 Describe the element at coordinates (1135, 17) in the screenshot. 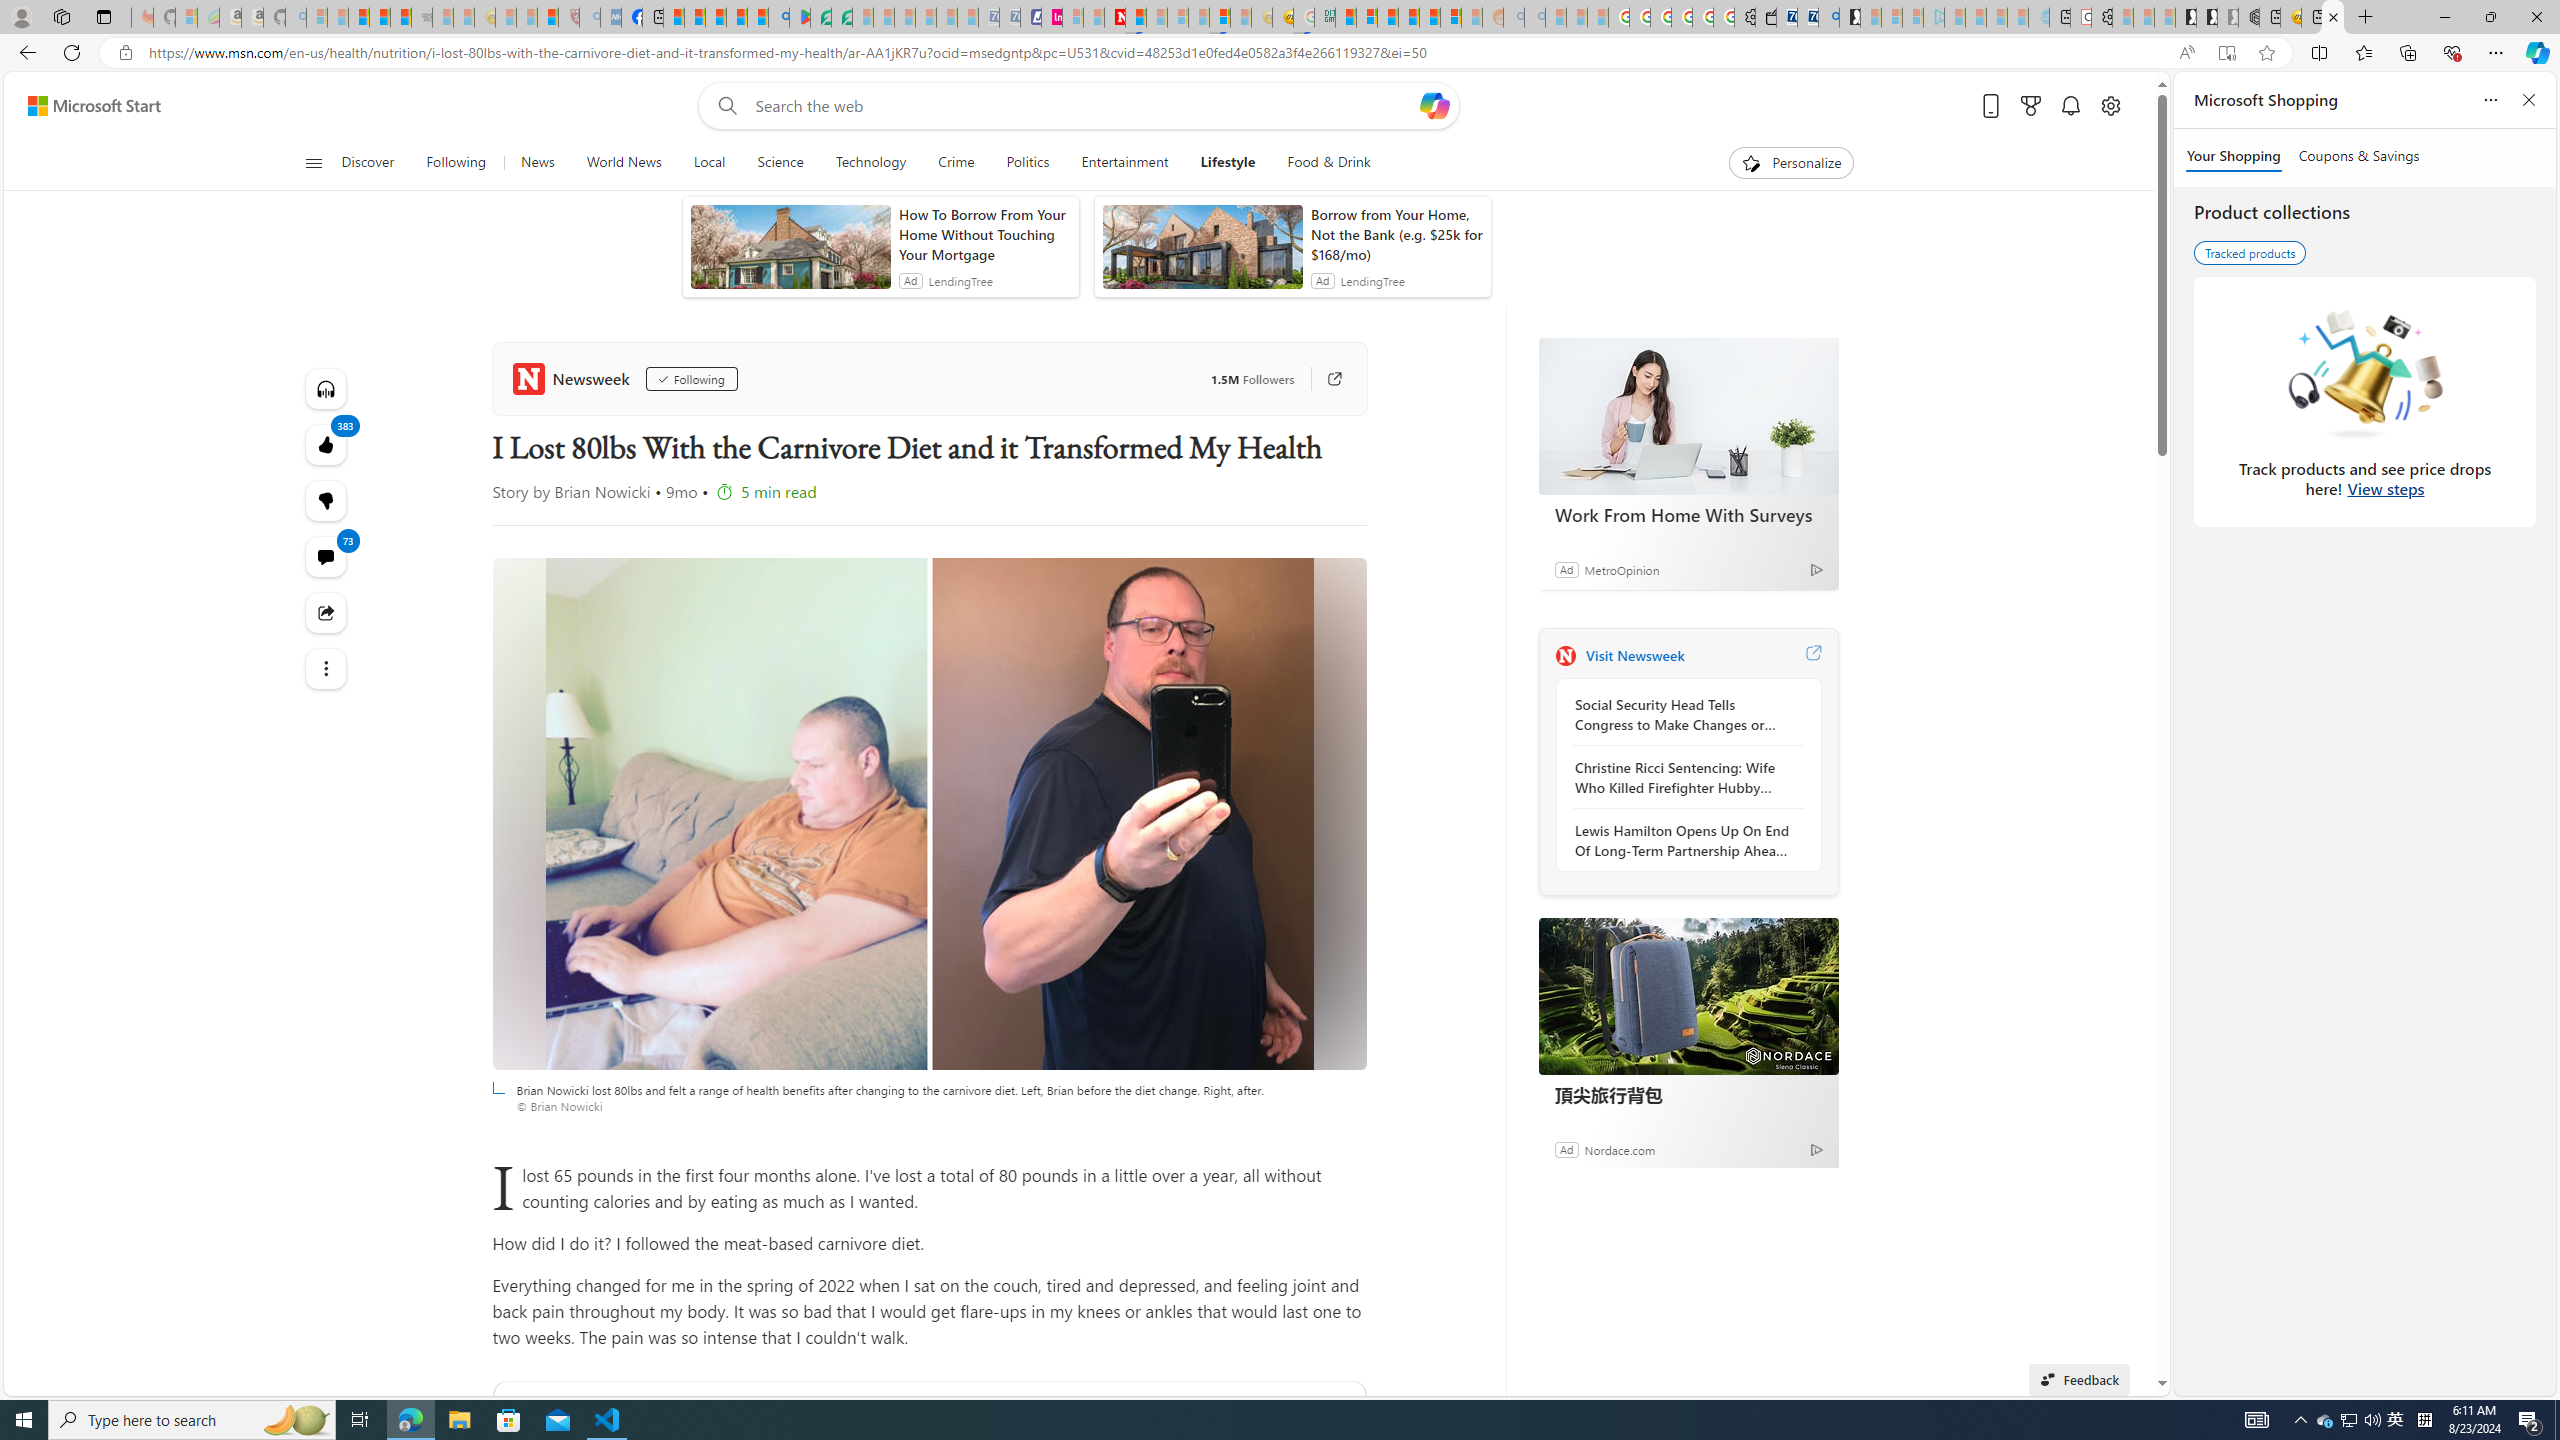

I see `Trusted Community Engagement and Contributions | Guidelines` at that location.